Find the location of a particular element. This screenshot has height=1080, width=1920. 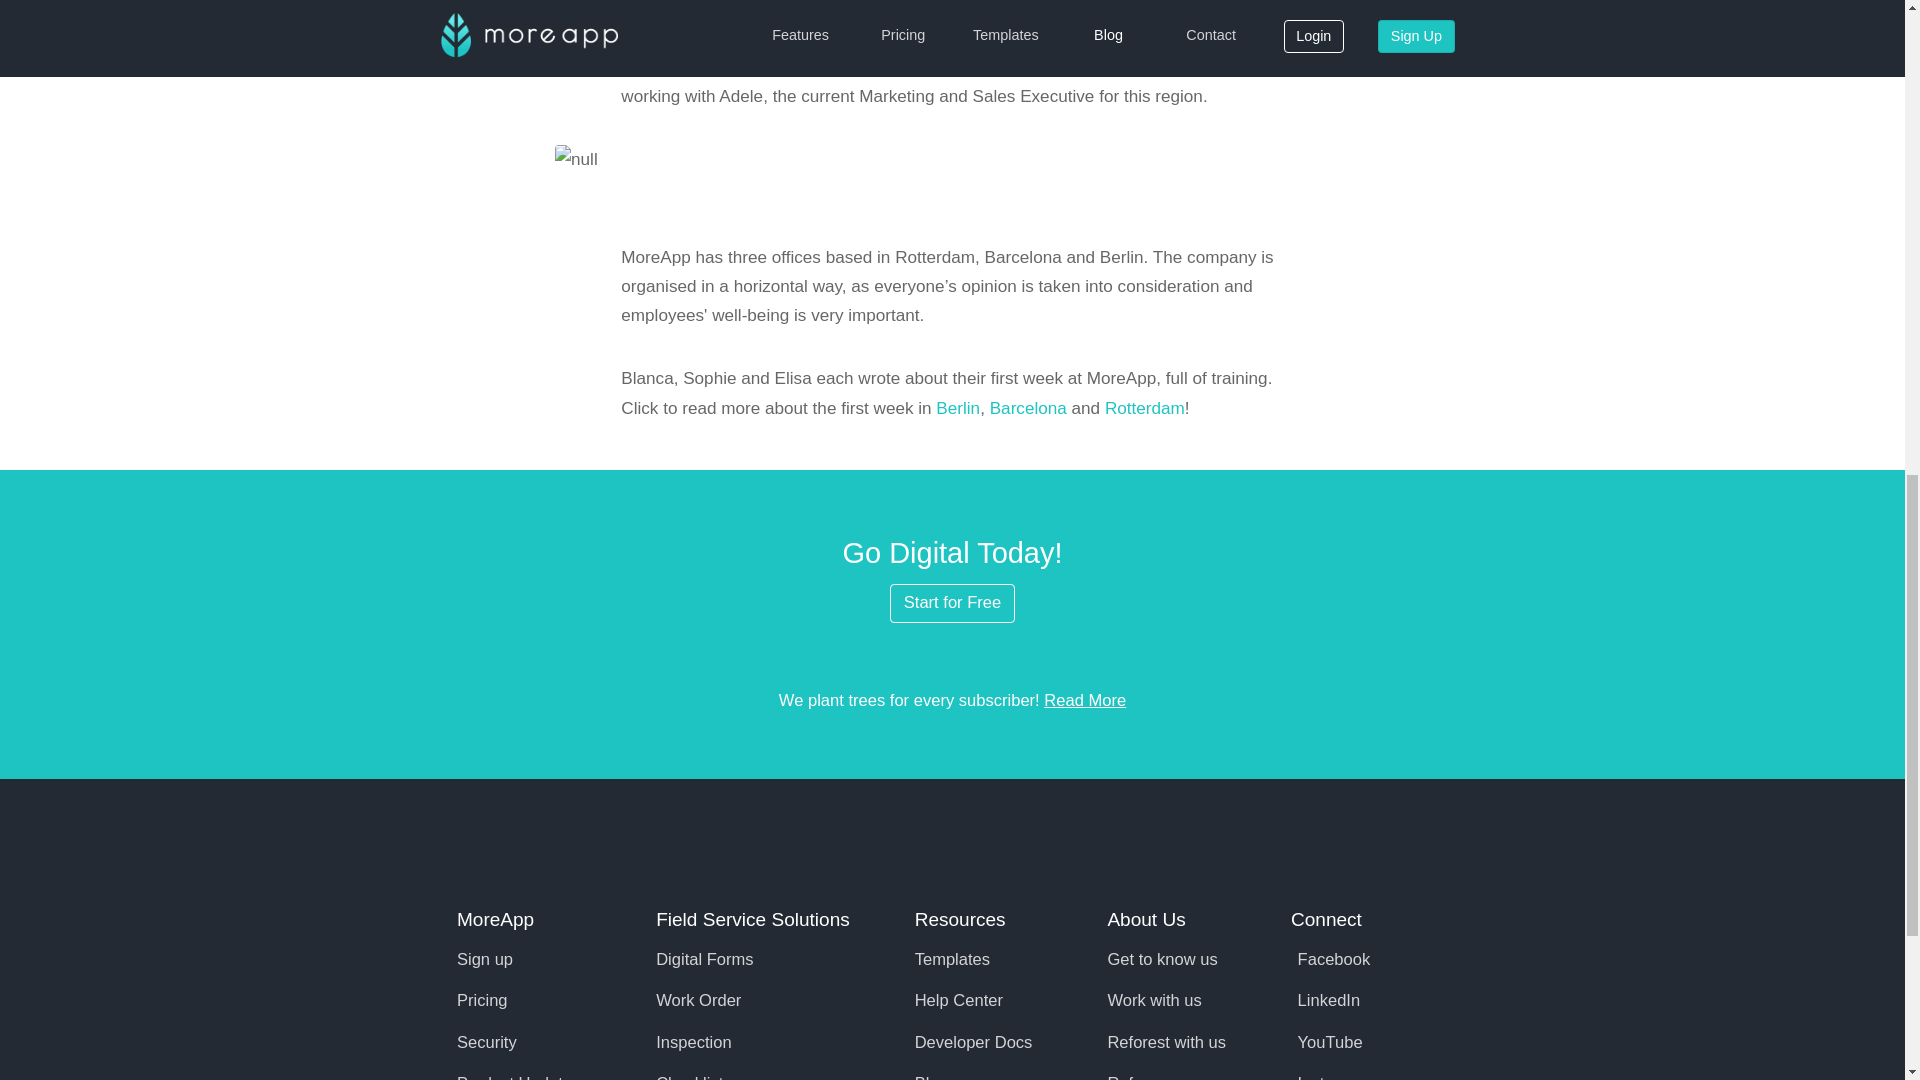

Checklist is located at coordinates (690, 1076).